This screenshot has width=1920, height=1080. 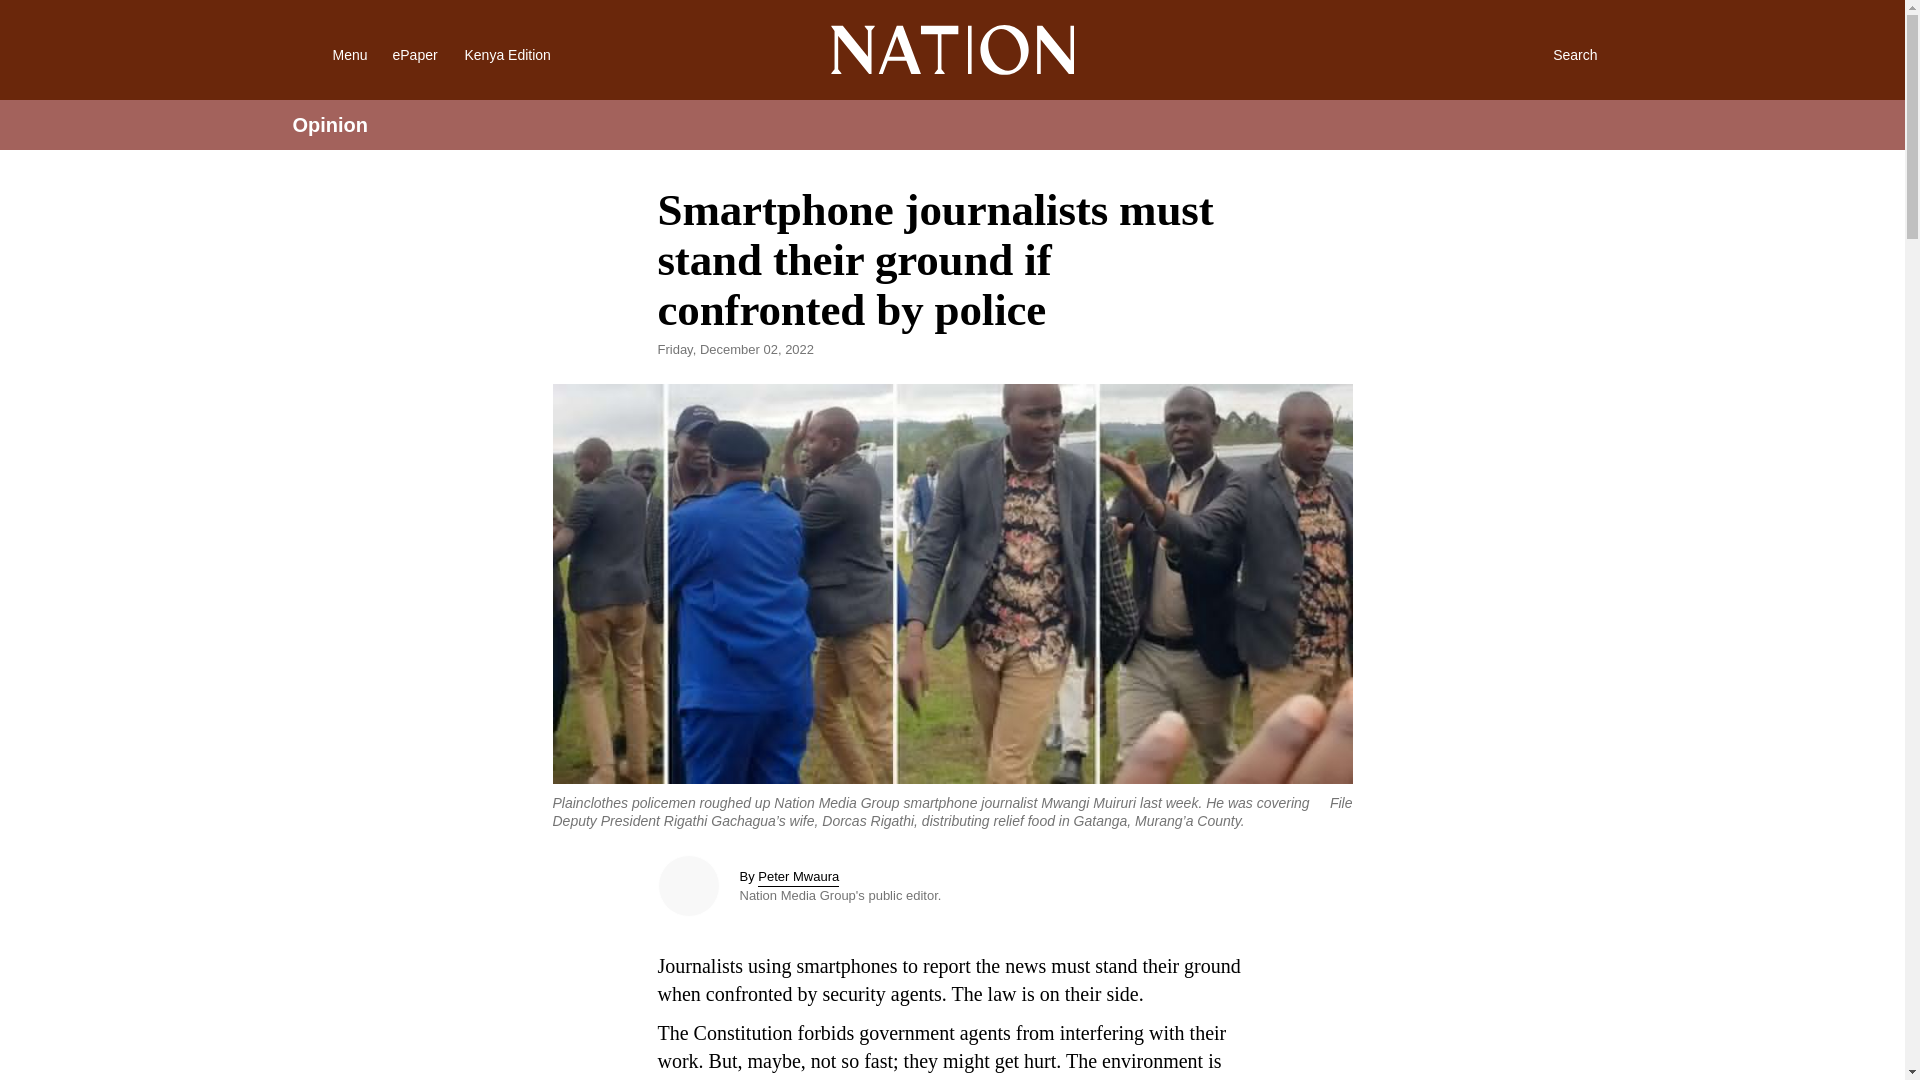 I want to click on Search, so click(x=1554, y=54).